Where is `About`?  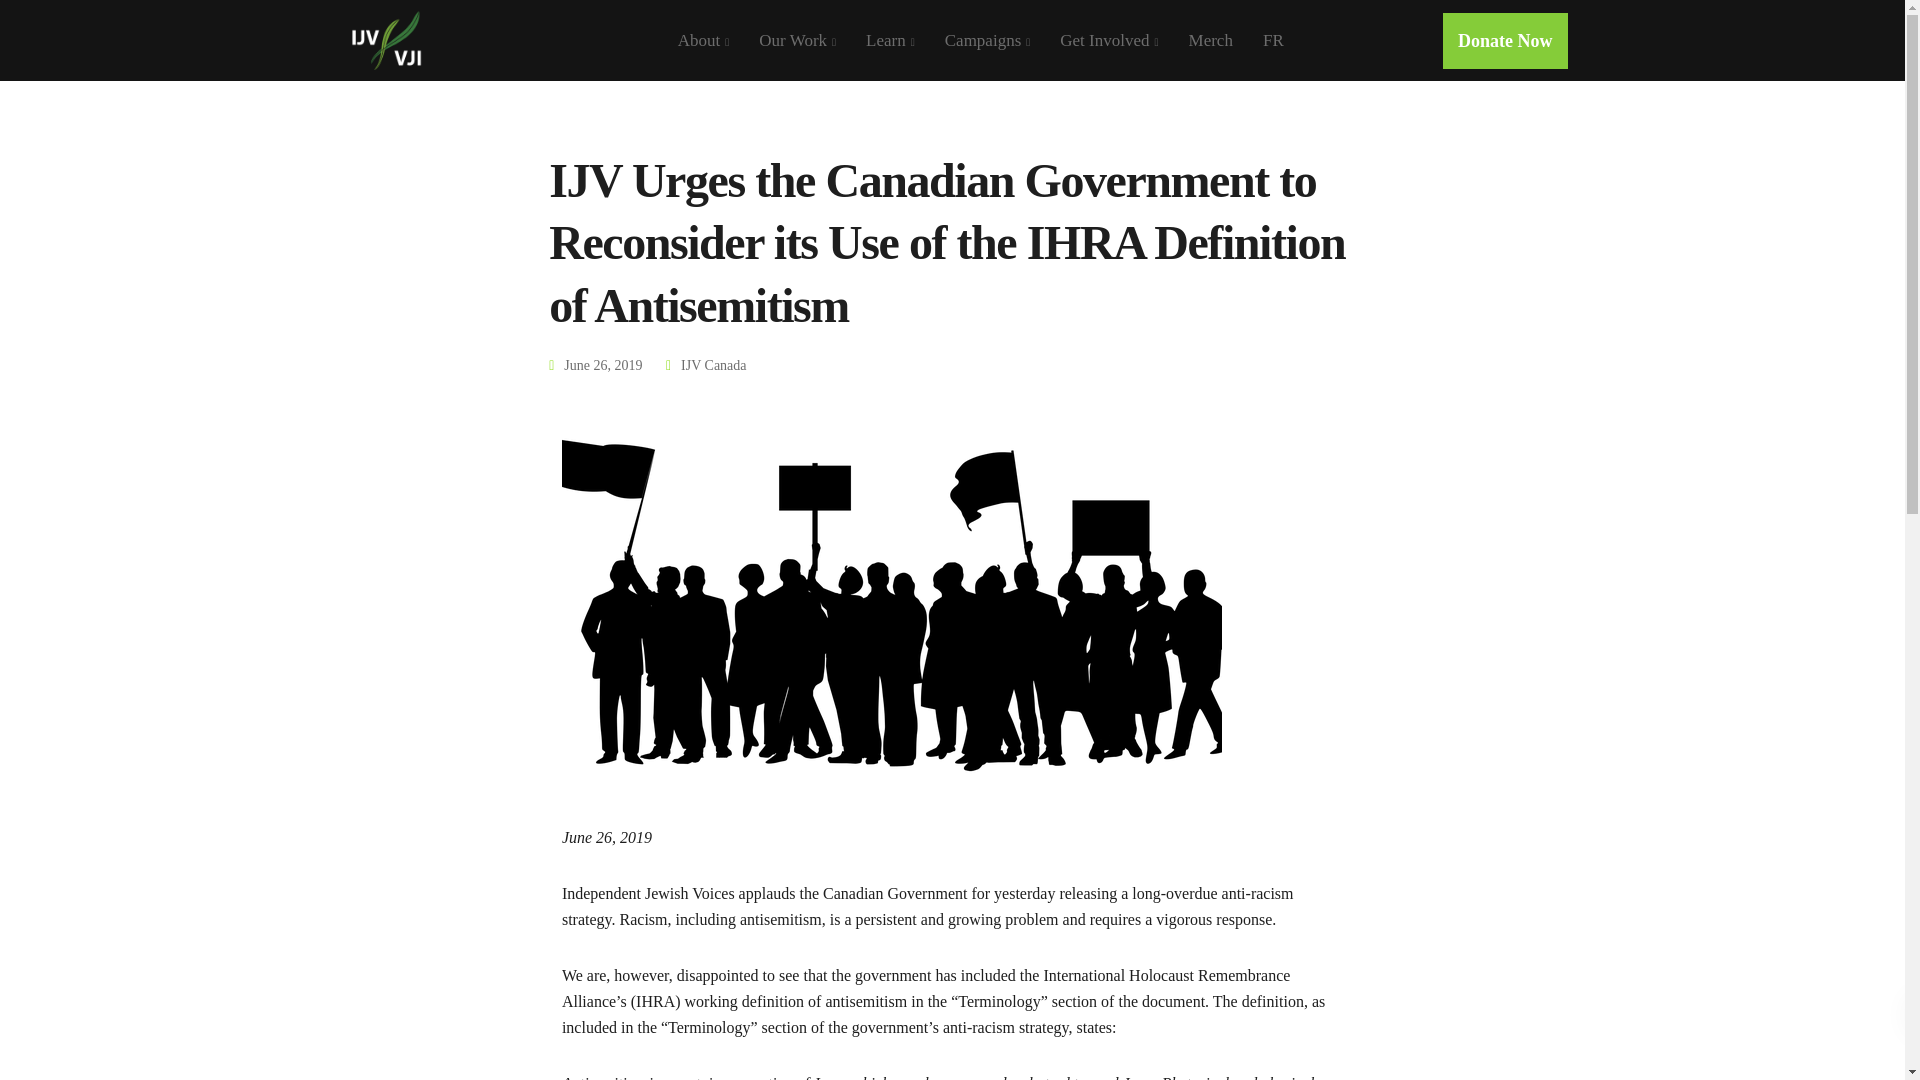 About is located at coordinates (703, 40).